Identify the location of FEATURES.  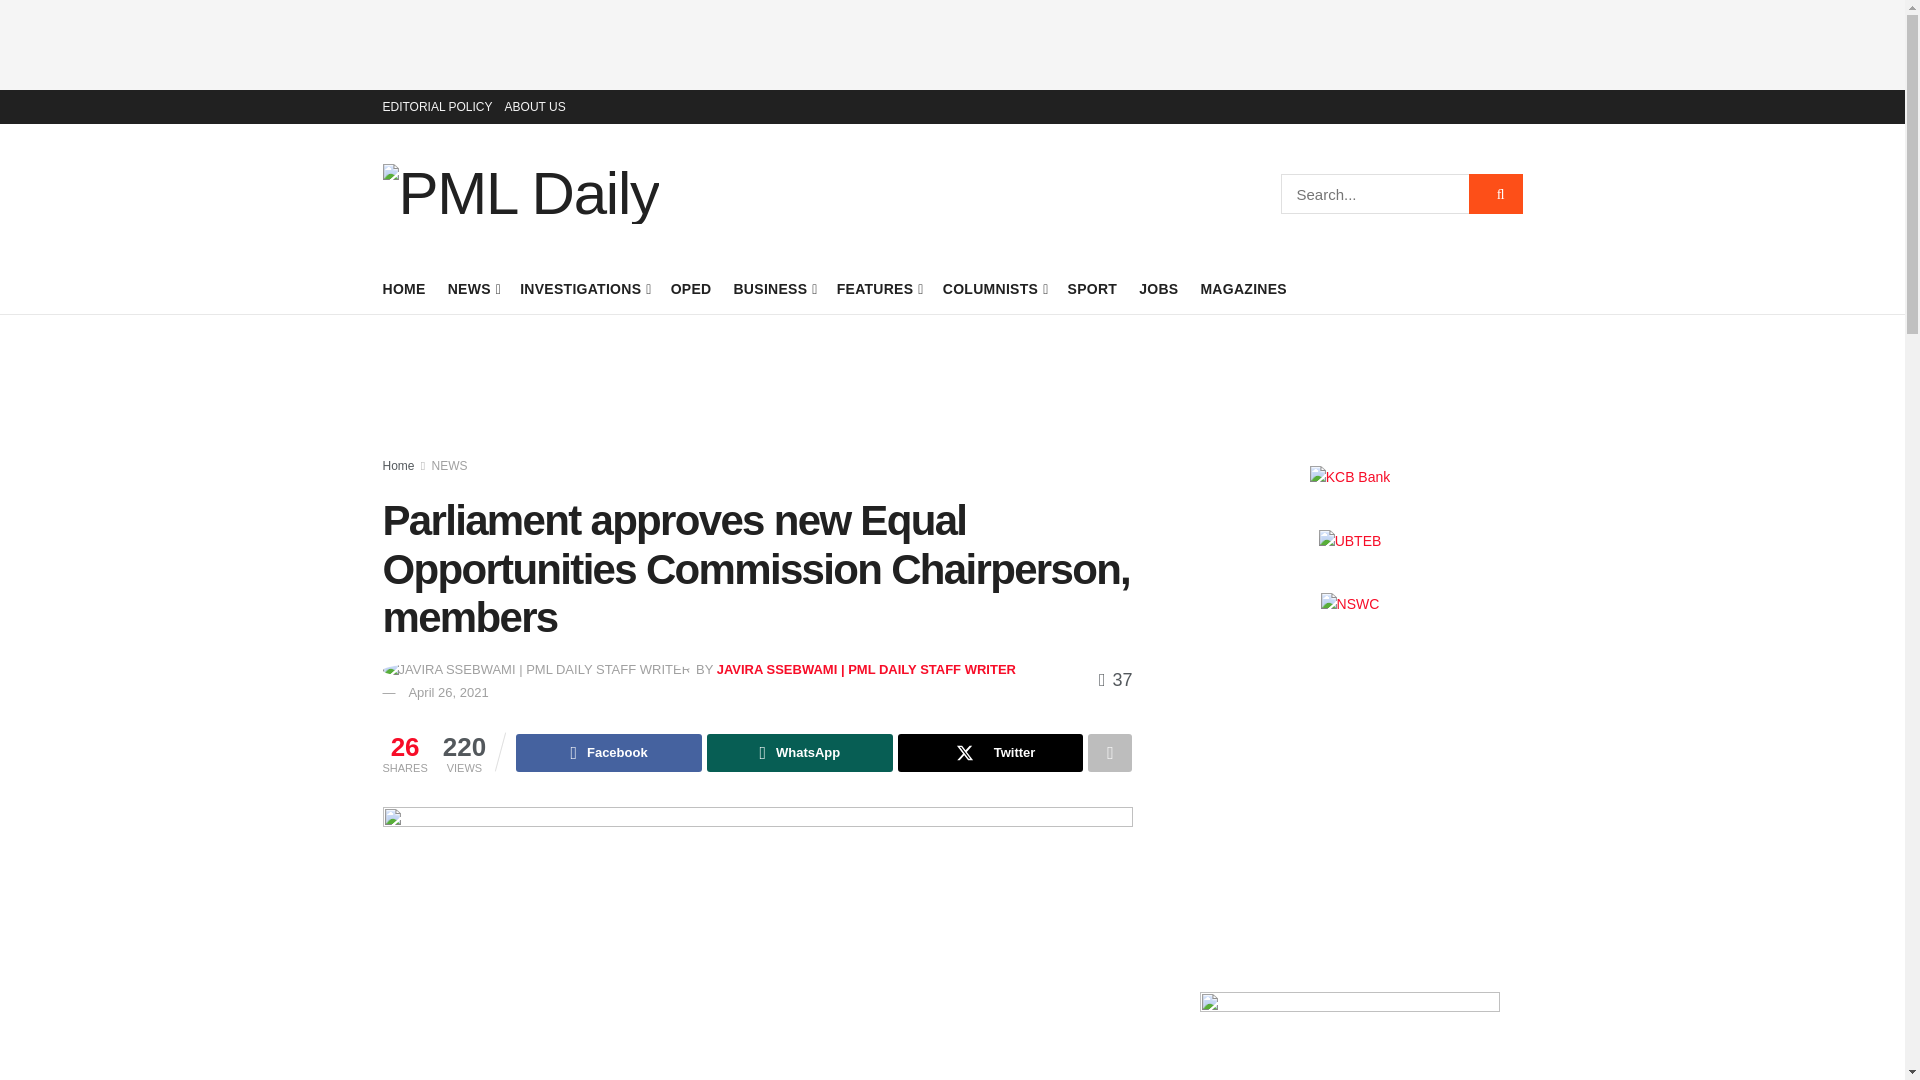
(879, 289).